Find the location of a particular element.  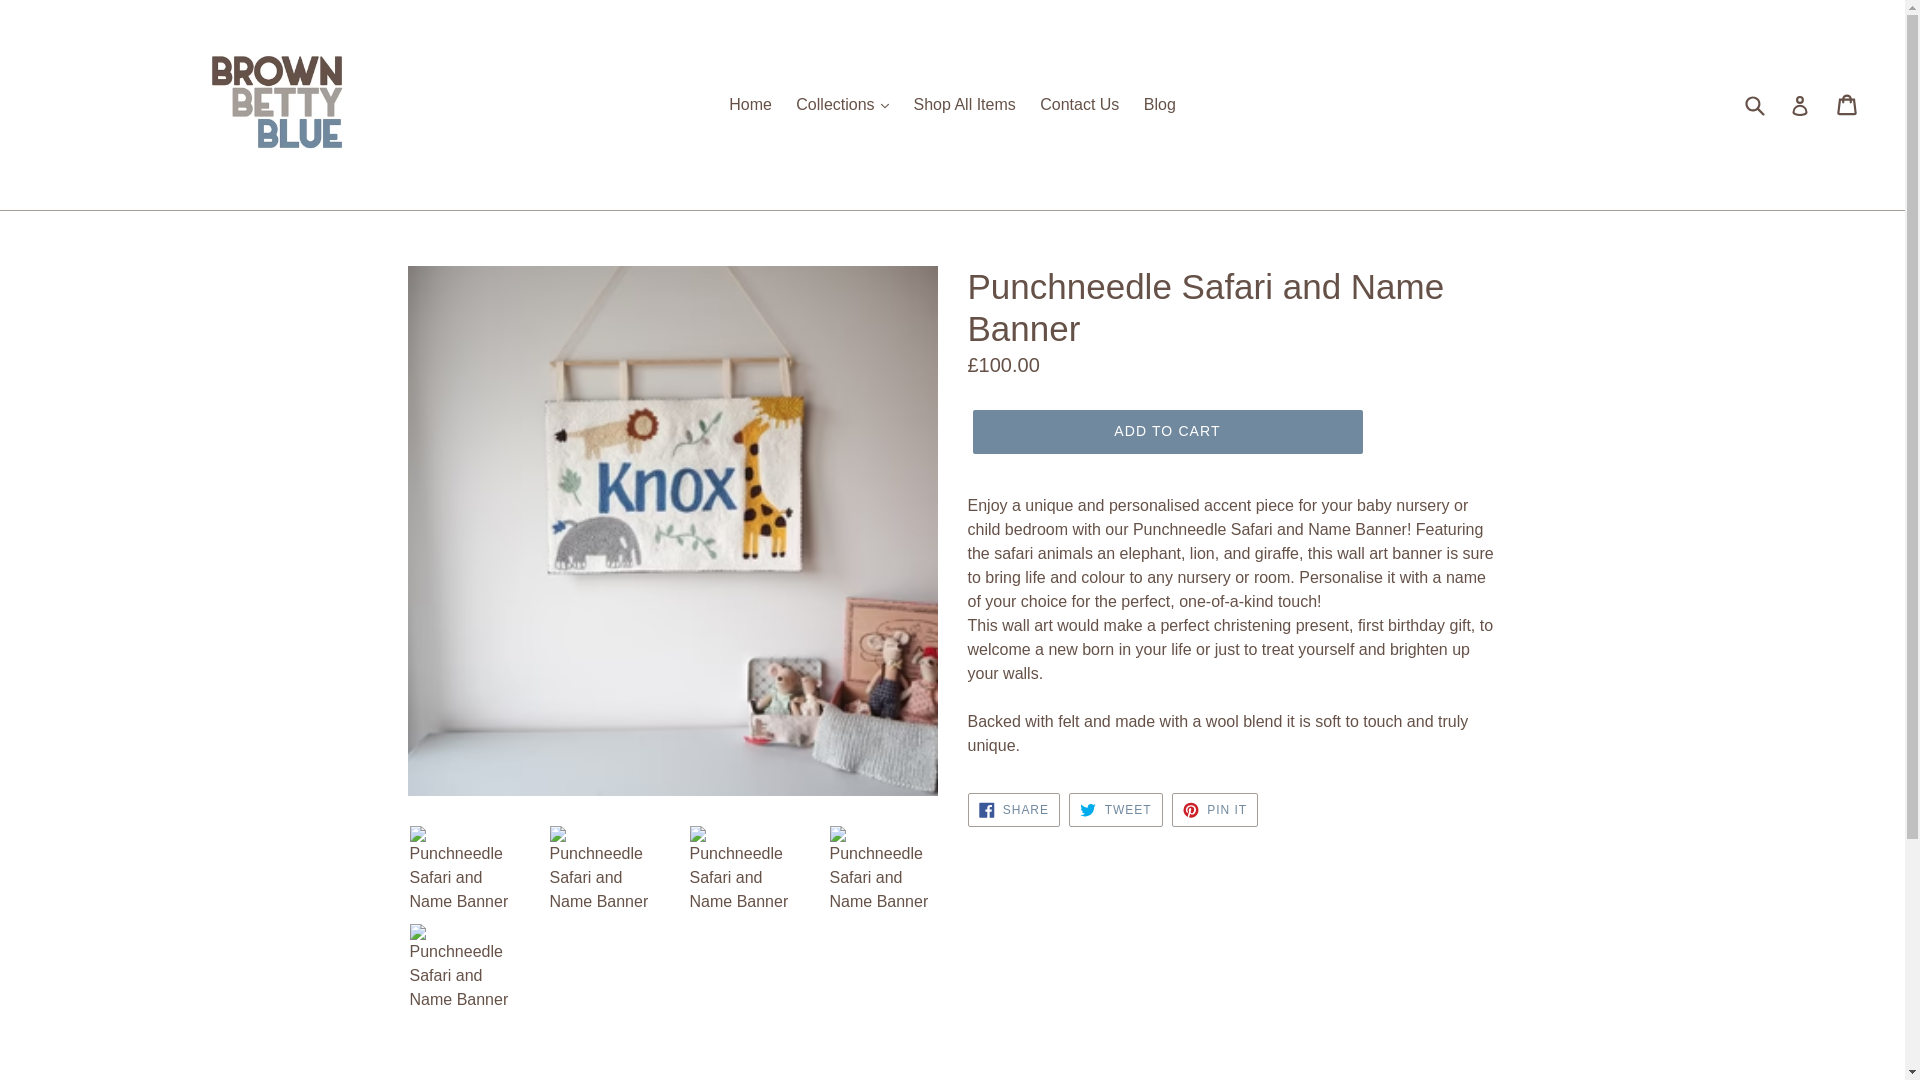

Home is located at coordinates (750, 104).